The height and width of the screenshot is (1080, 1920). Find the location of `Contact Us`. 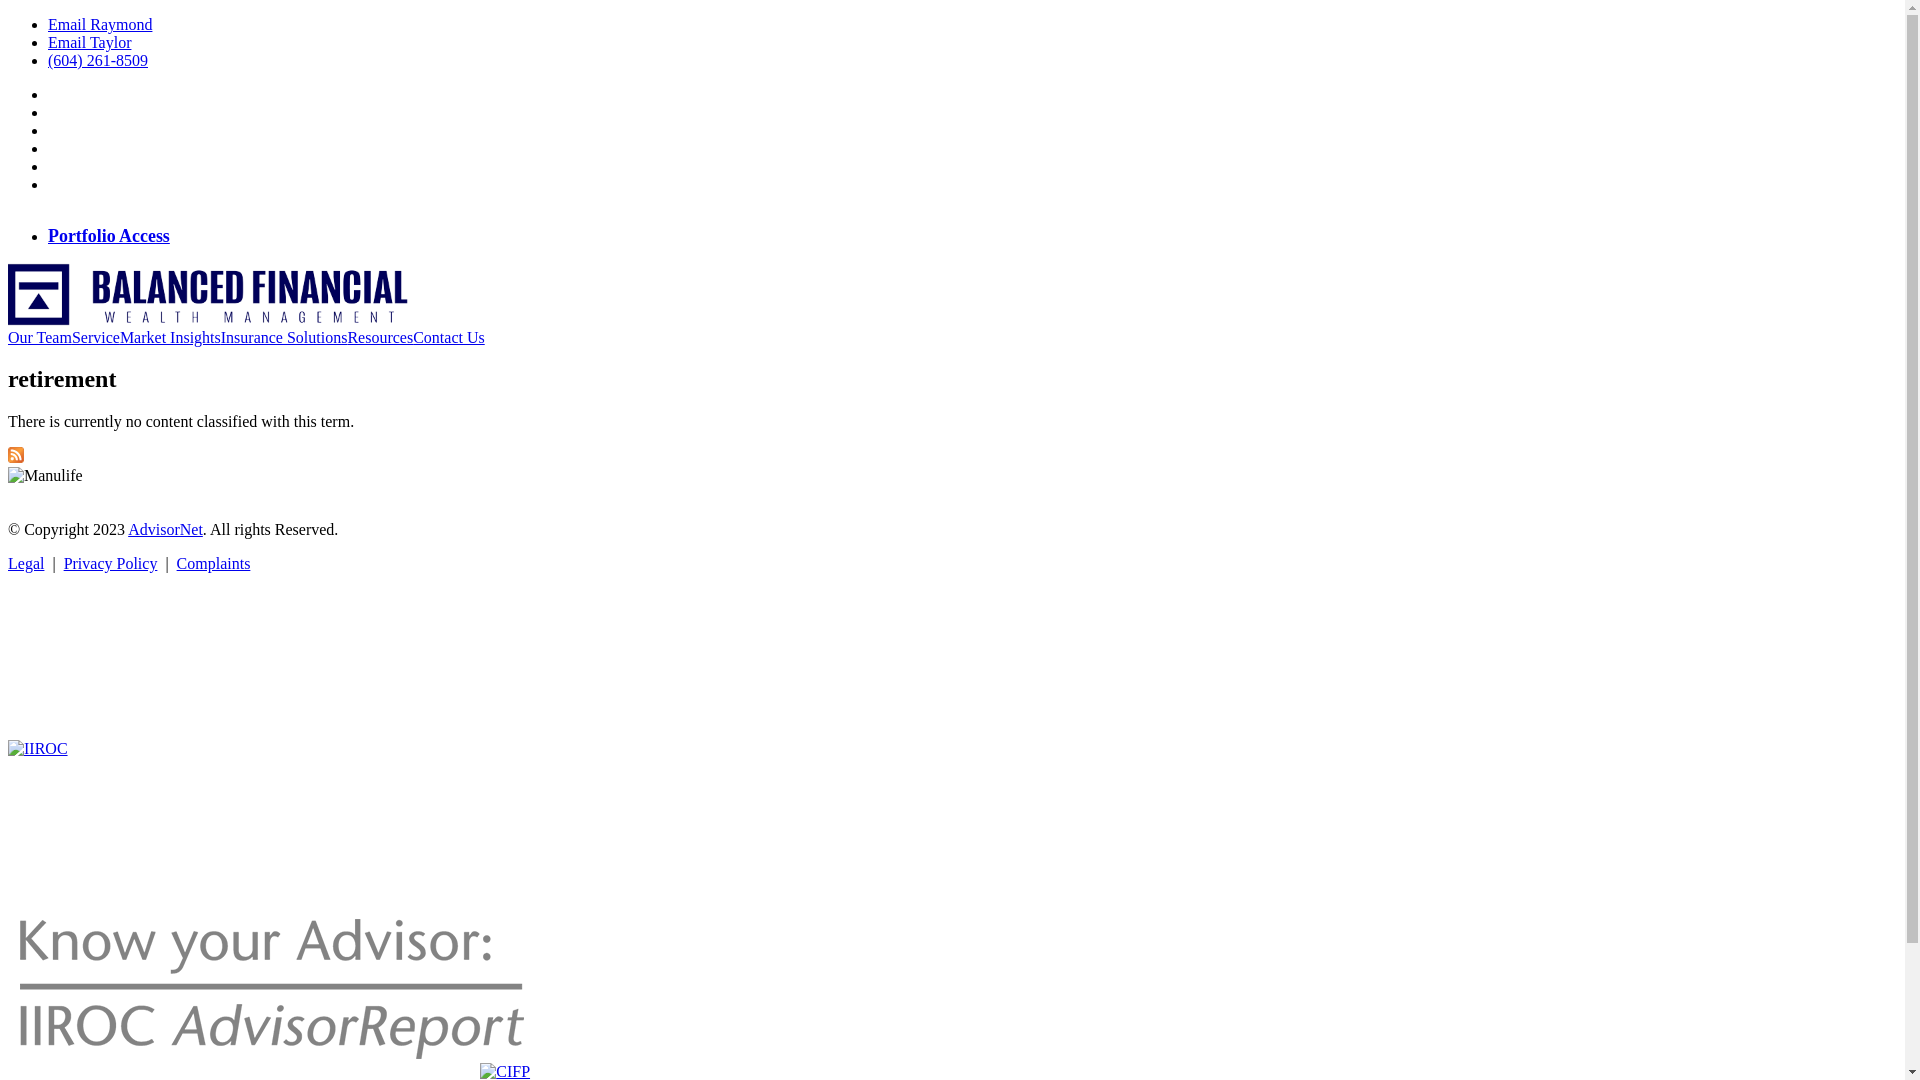

Contact Us is located at coordinates (449, 338).